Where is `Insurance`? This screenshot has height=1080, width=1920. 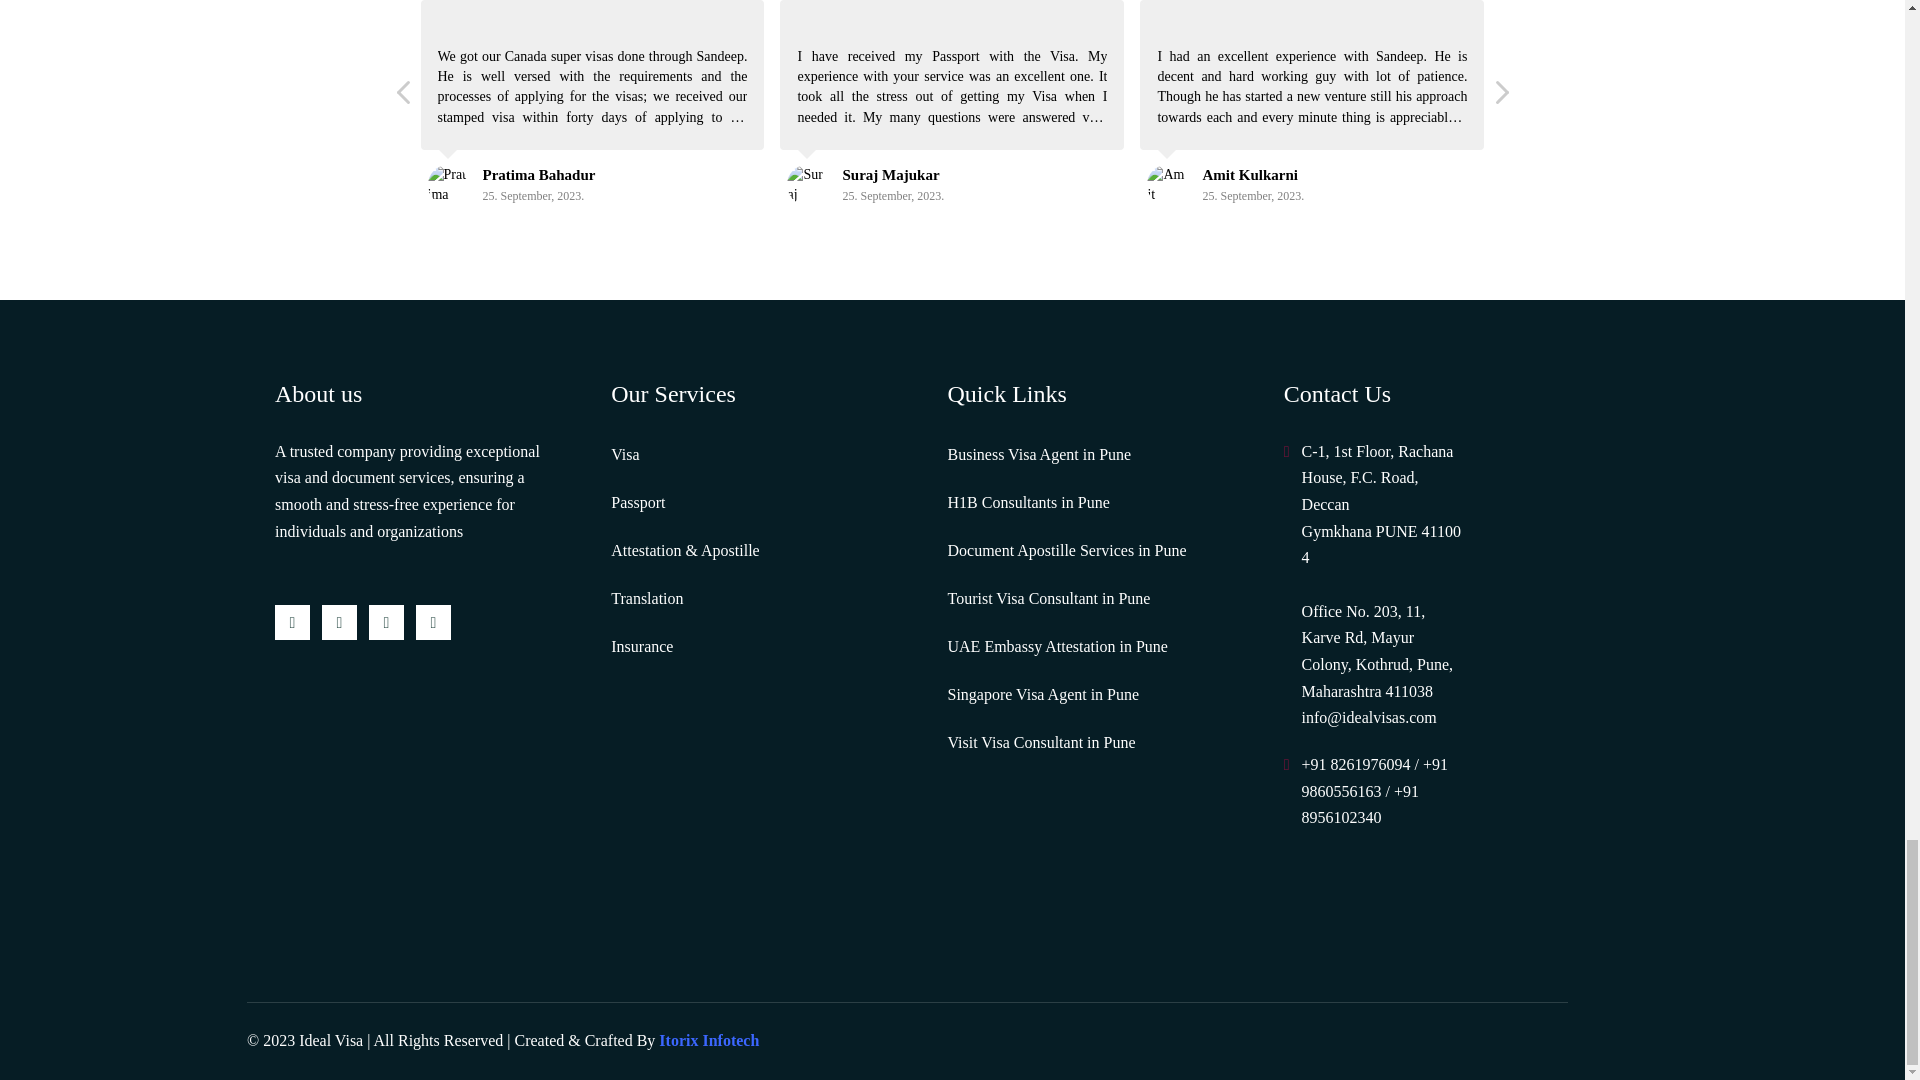
Insurance is located at coordinates (642, 646).